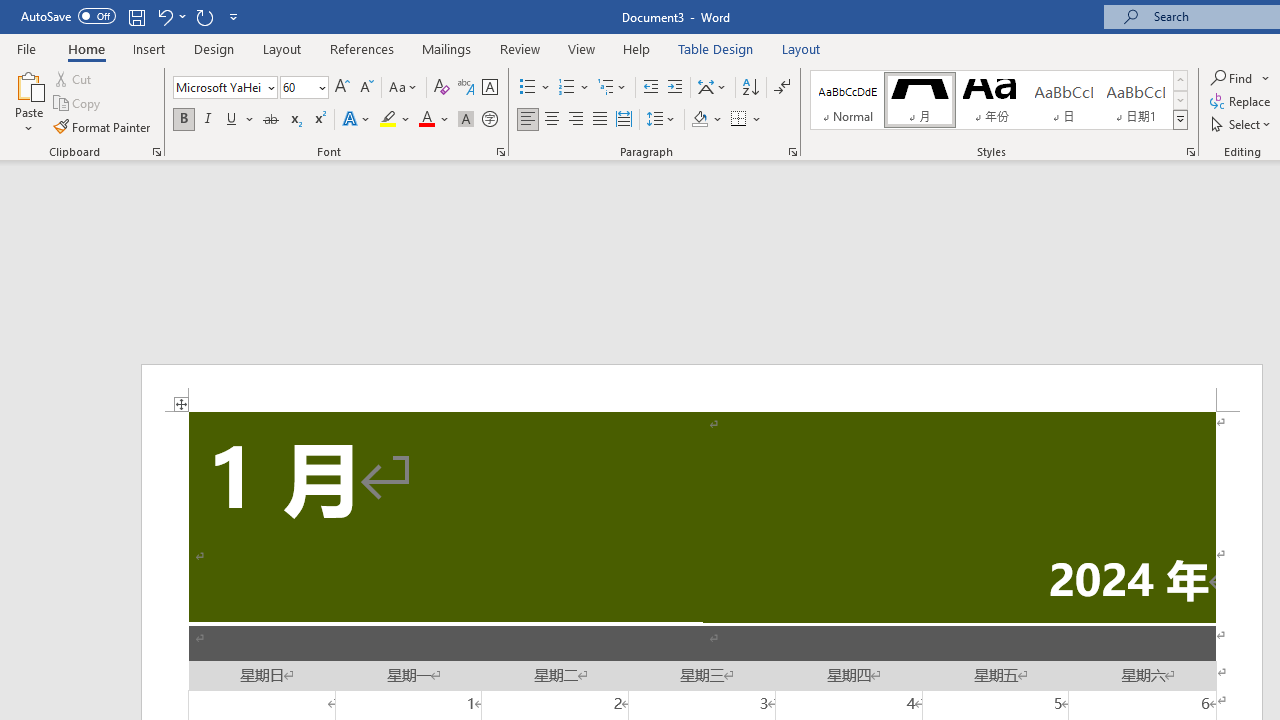  Describe the element at coordinates (164, 16) in the screenshot. I see `Undo Apply Quick Style` at that location.